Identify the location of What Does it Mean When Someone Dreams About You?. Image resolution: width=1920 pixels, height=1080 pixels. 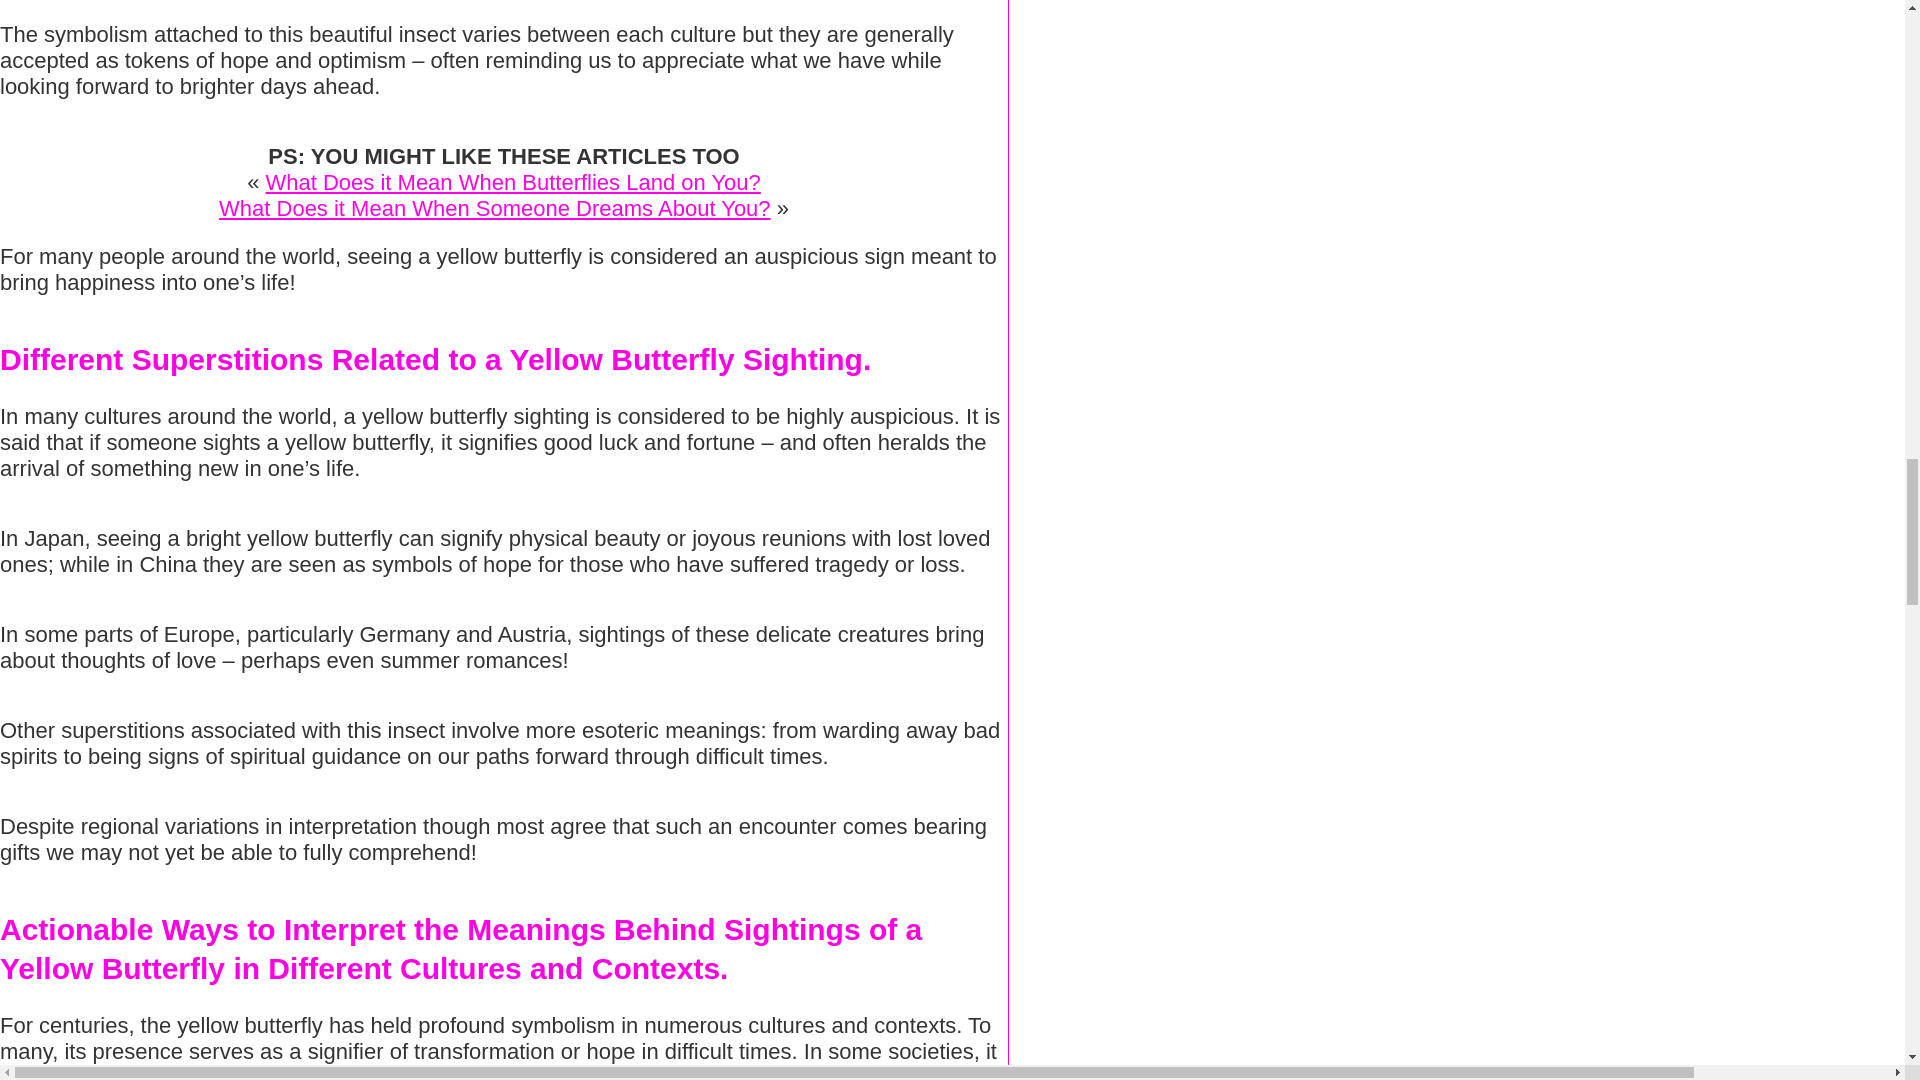
(494, 208).